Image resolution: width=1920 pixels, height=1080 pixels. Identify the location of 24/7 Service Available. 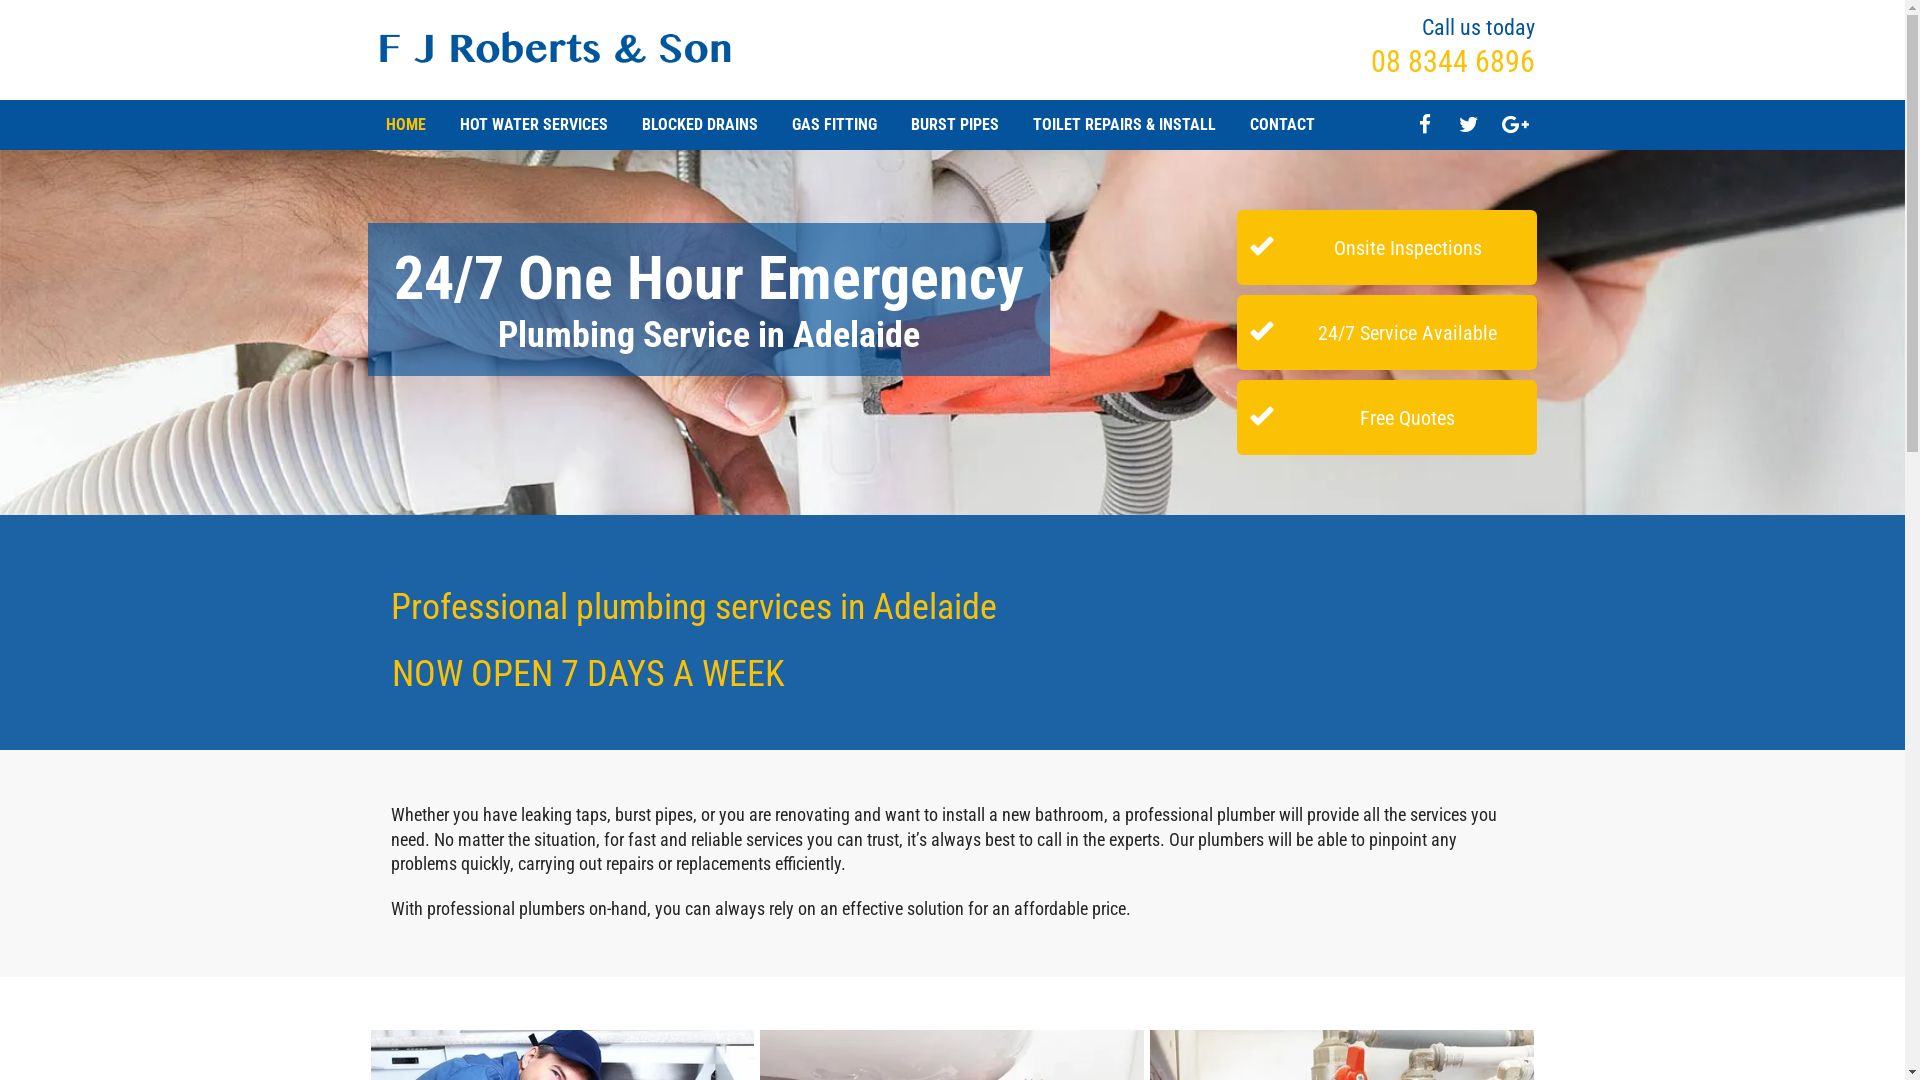
(1387, 332).